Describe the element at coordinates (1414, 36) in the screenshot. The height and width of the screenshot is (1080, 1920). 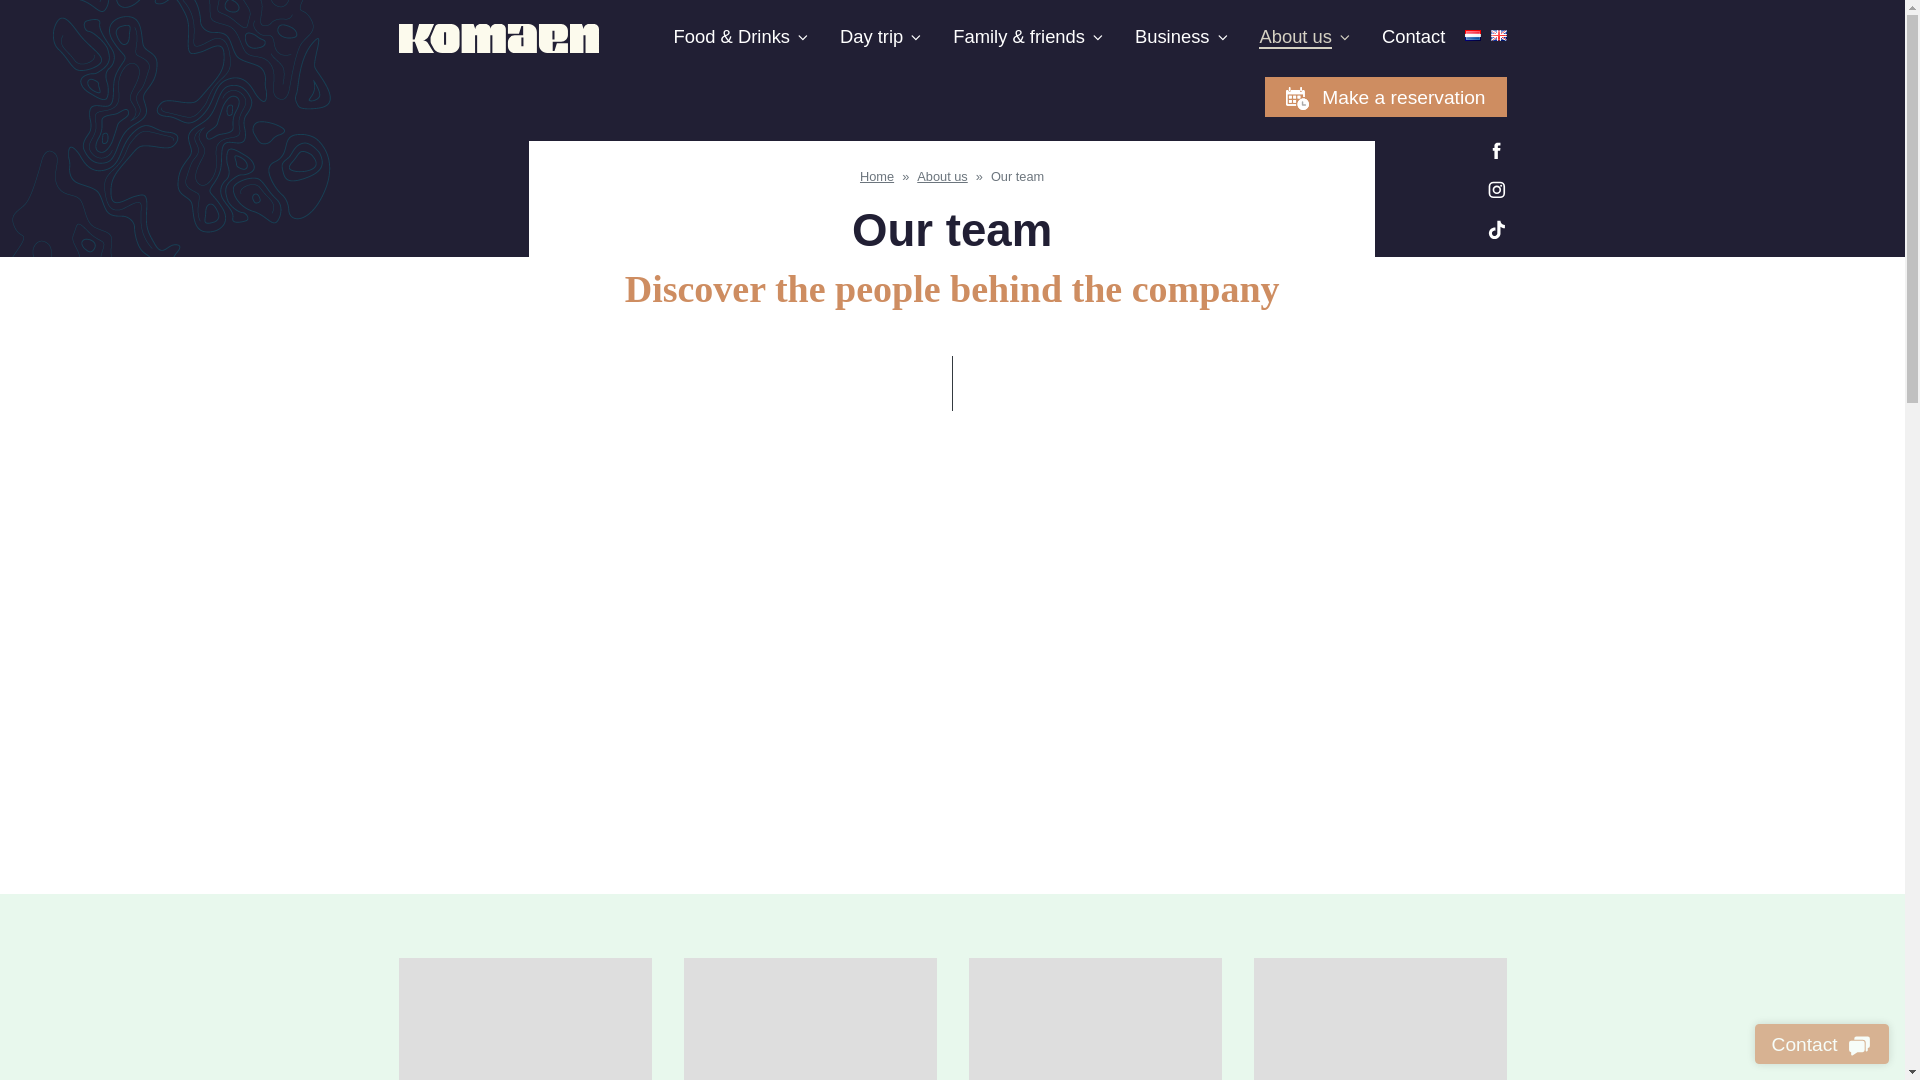
I see `Contact` at that location.